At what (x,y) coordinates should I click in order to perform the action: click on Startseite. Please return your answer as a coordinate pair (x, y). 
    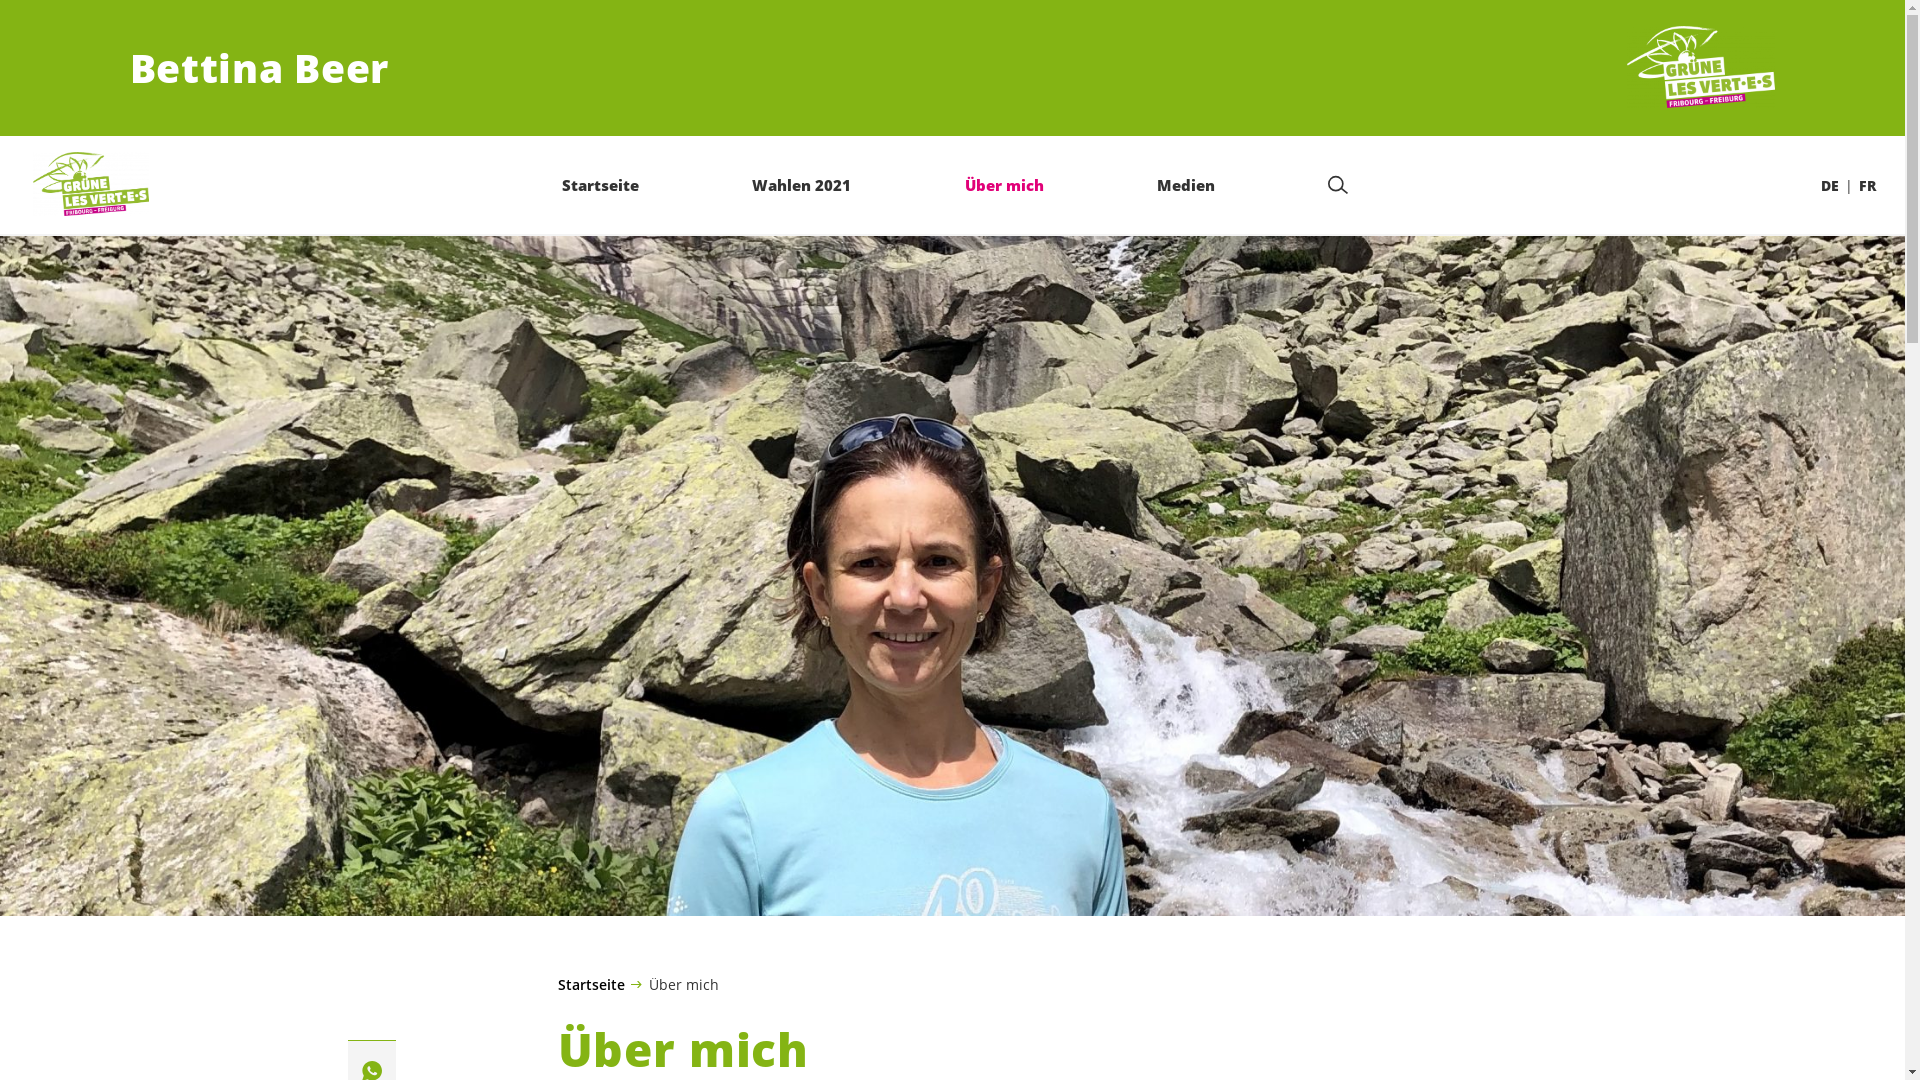
    Looking at the image, I should click on (592, 985).